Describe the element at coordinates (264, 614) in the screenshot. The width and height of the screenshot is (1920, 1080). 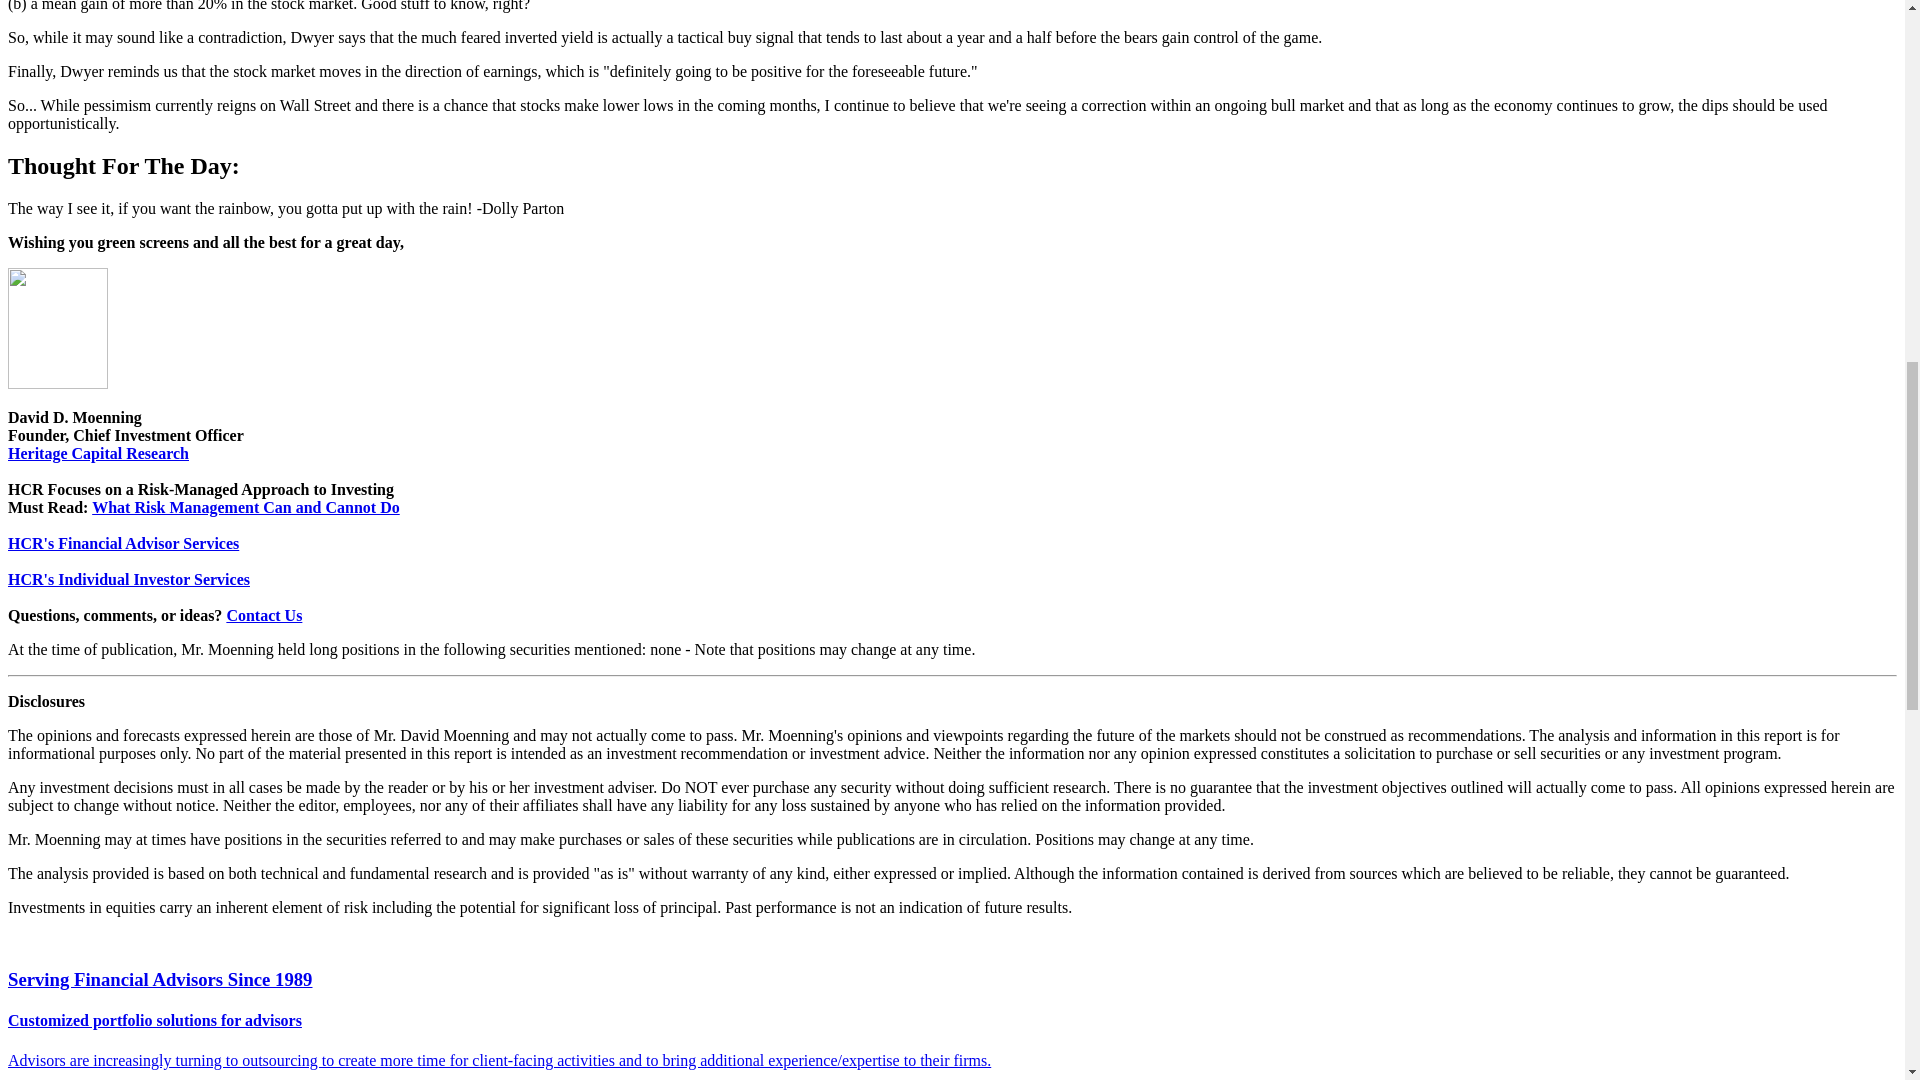
I see `Contact Us` at that location.